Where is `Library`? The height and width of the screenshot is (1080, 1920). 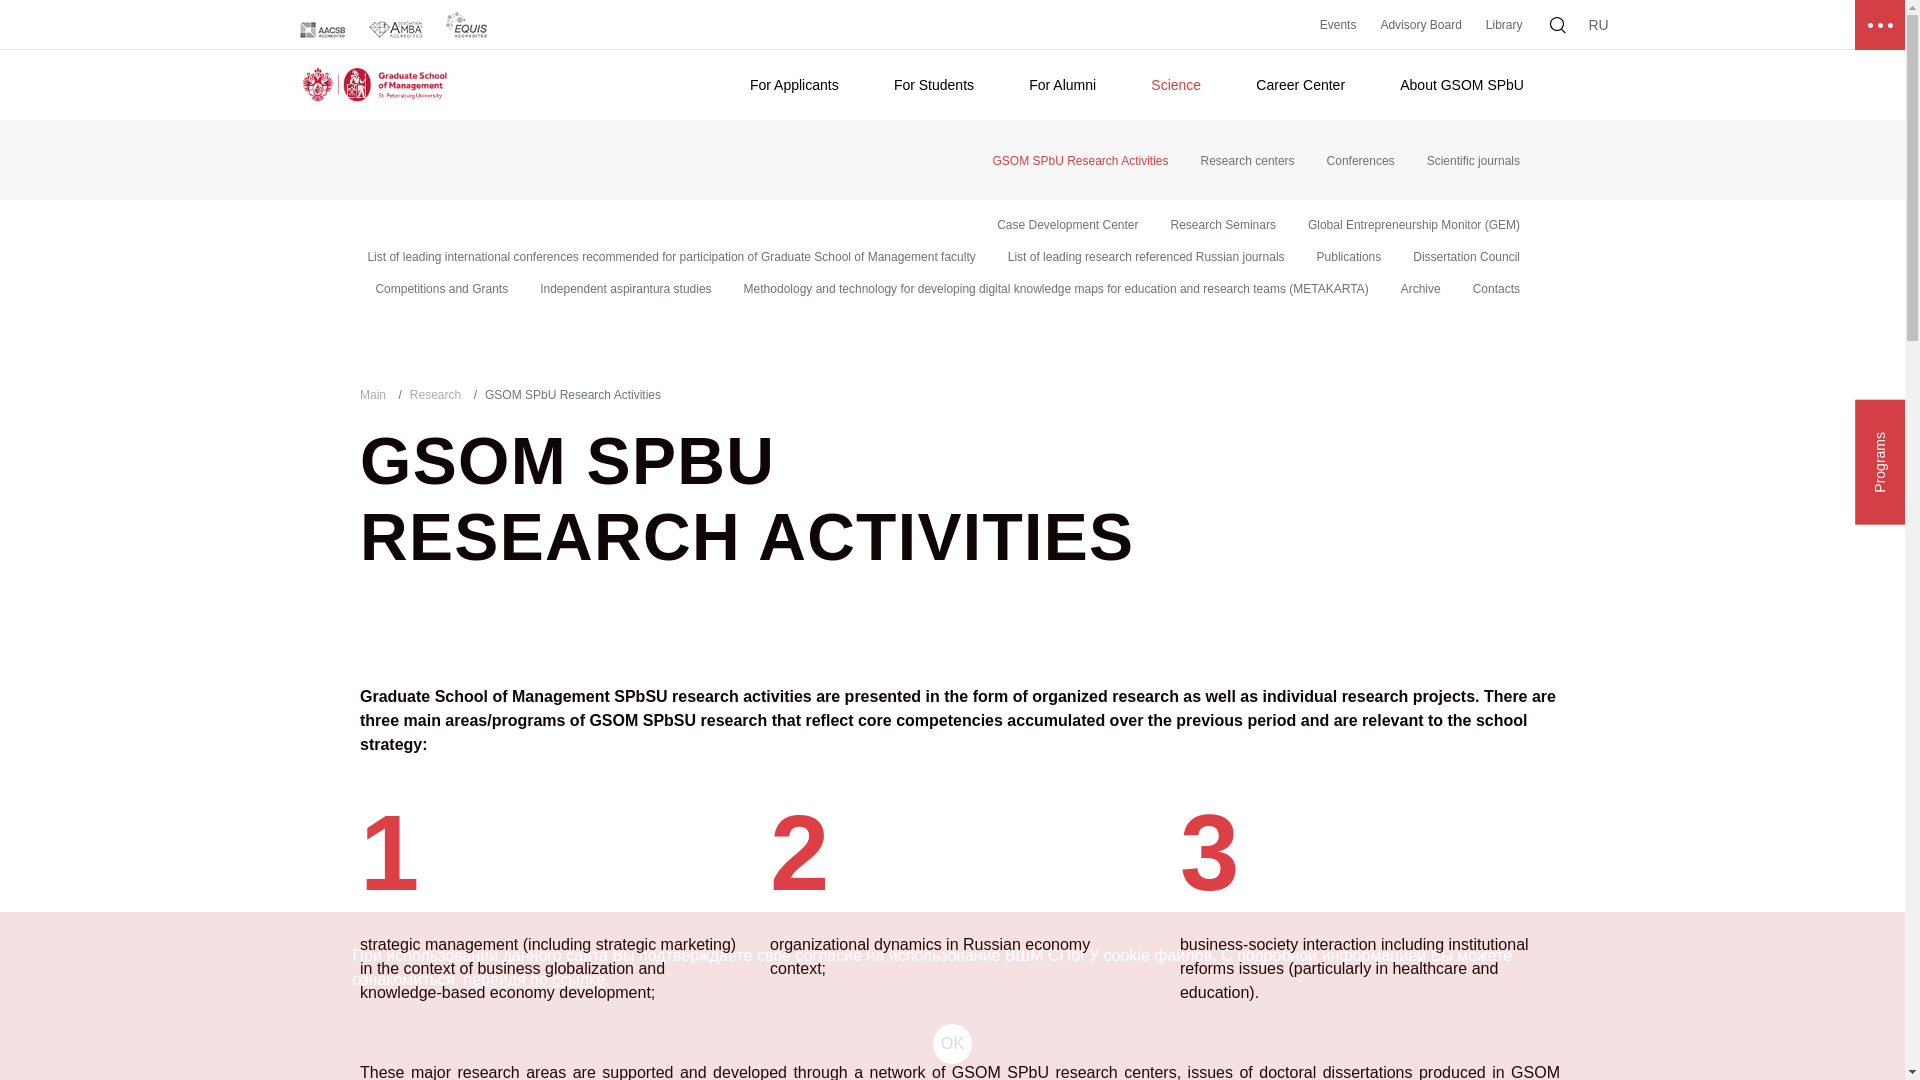
Library is located at coordinates (1504, 25).